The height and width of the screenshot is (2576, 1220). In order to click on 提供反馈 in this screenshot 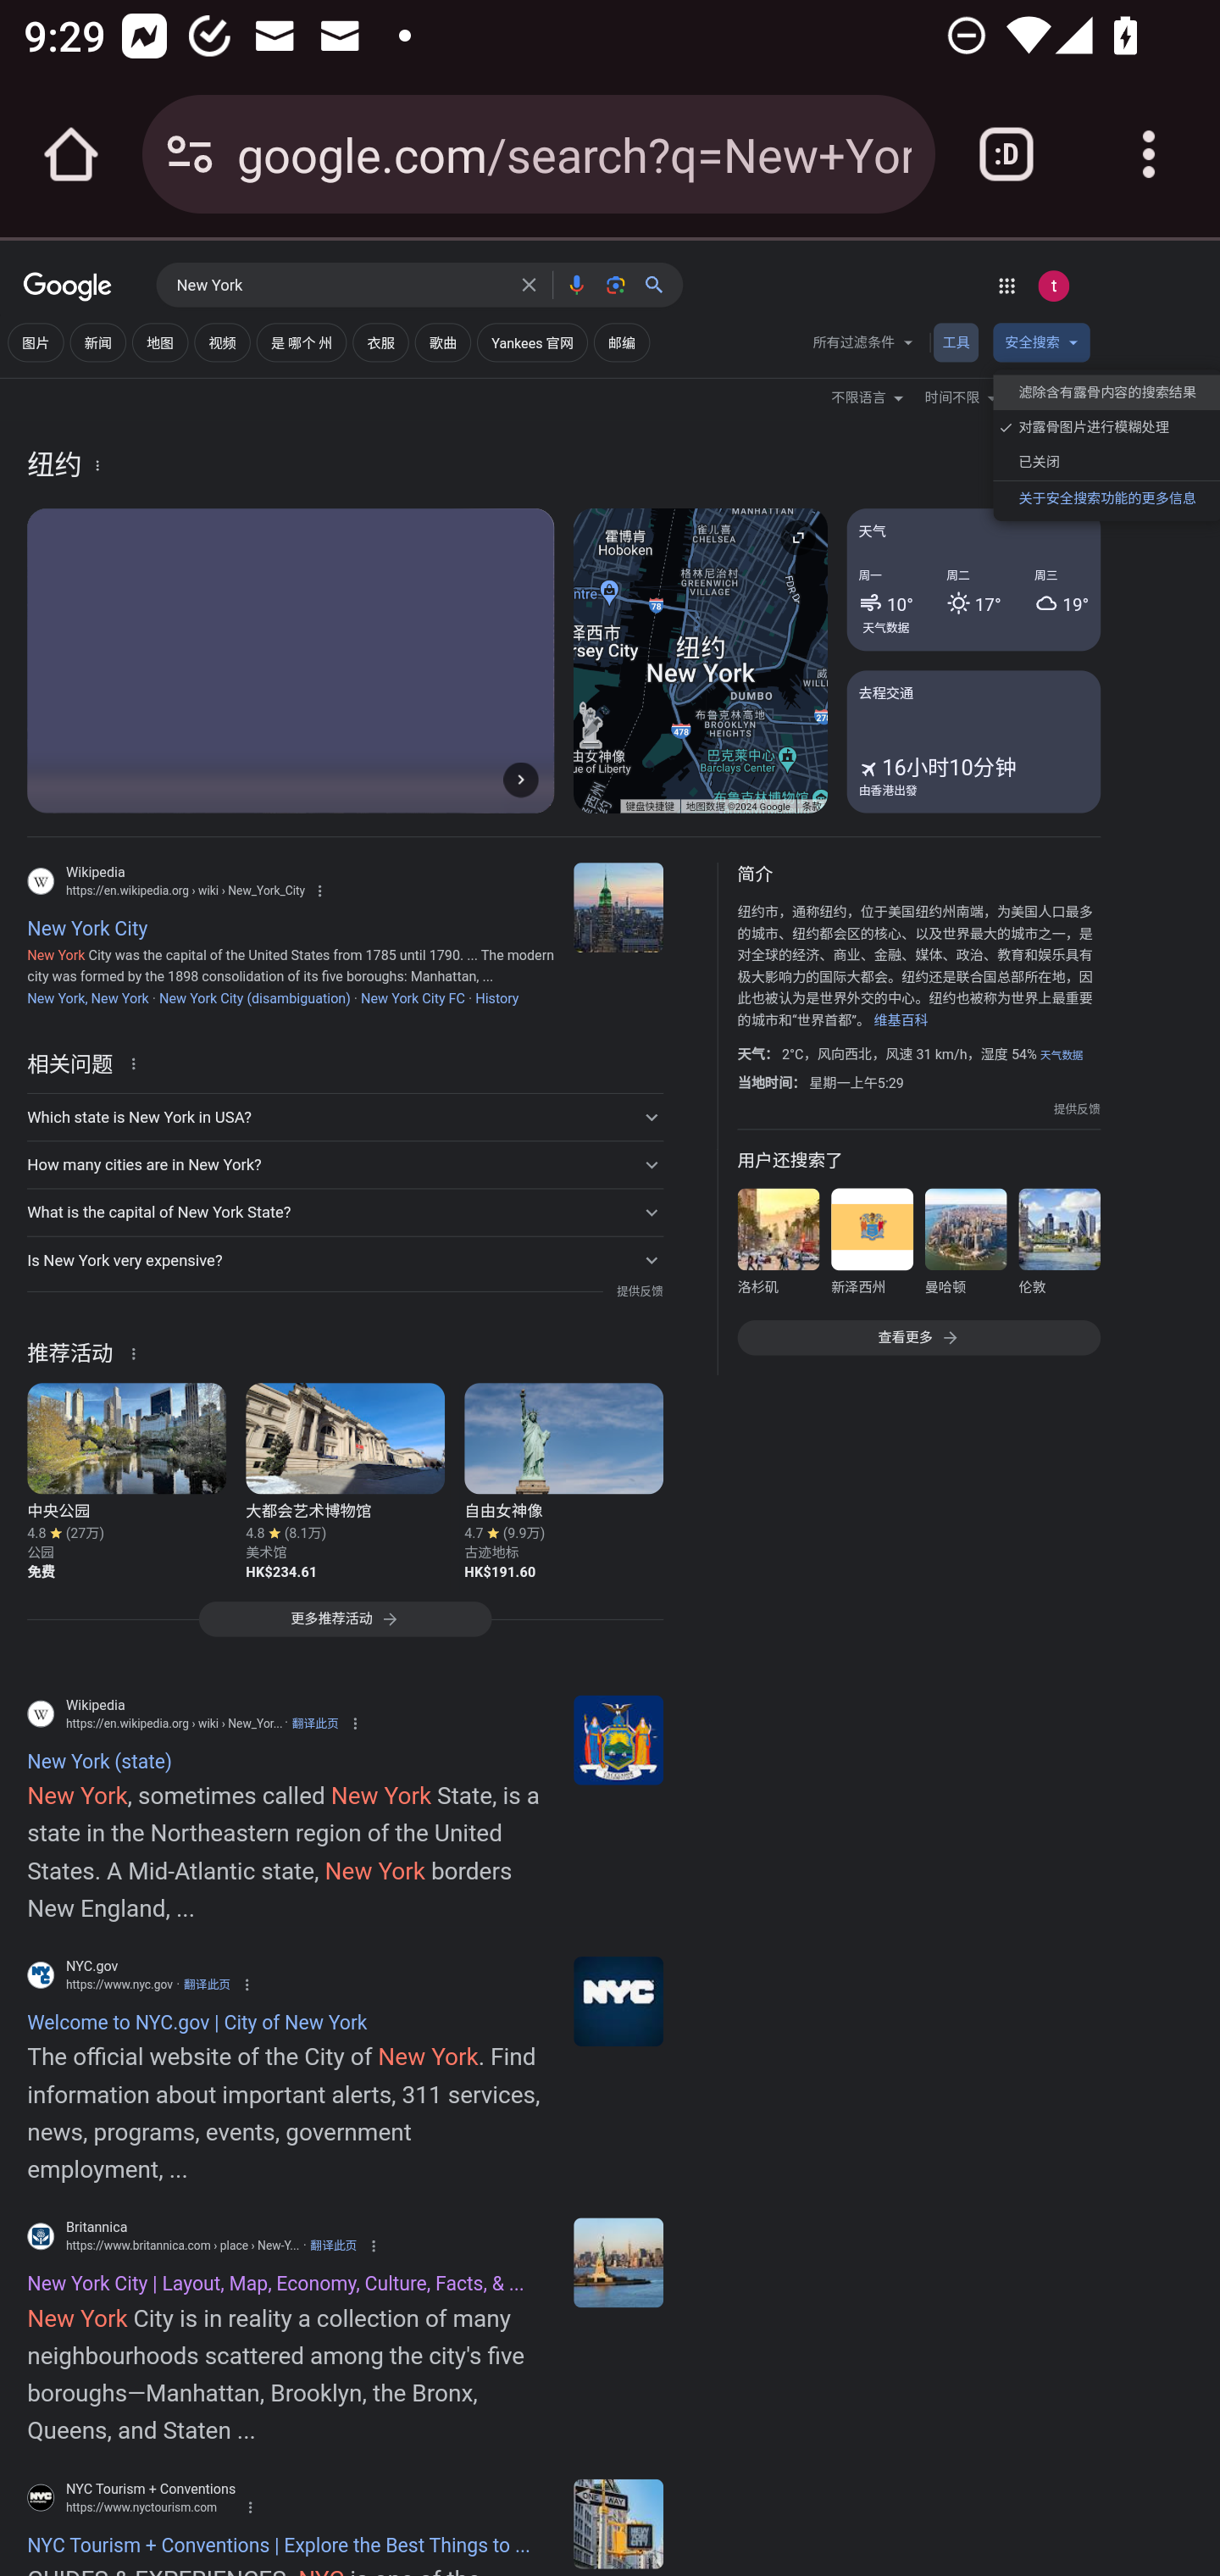, I will do `click(639, 1291)`.